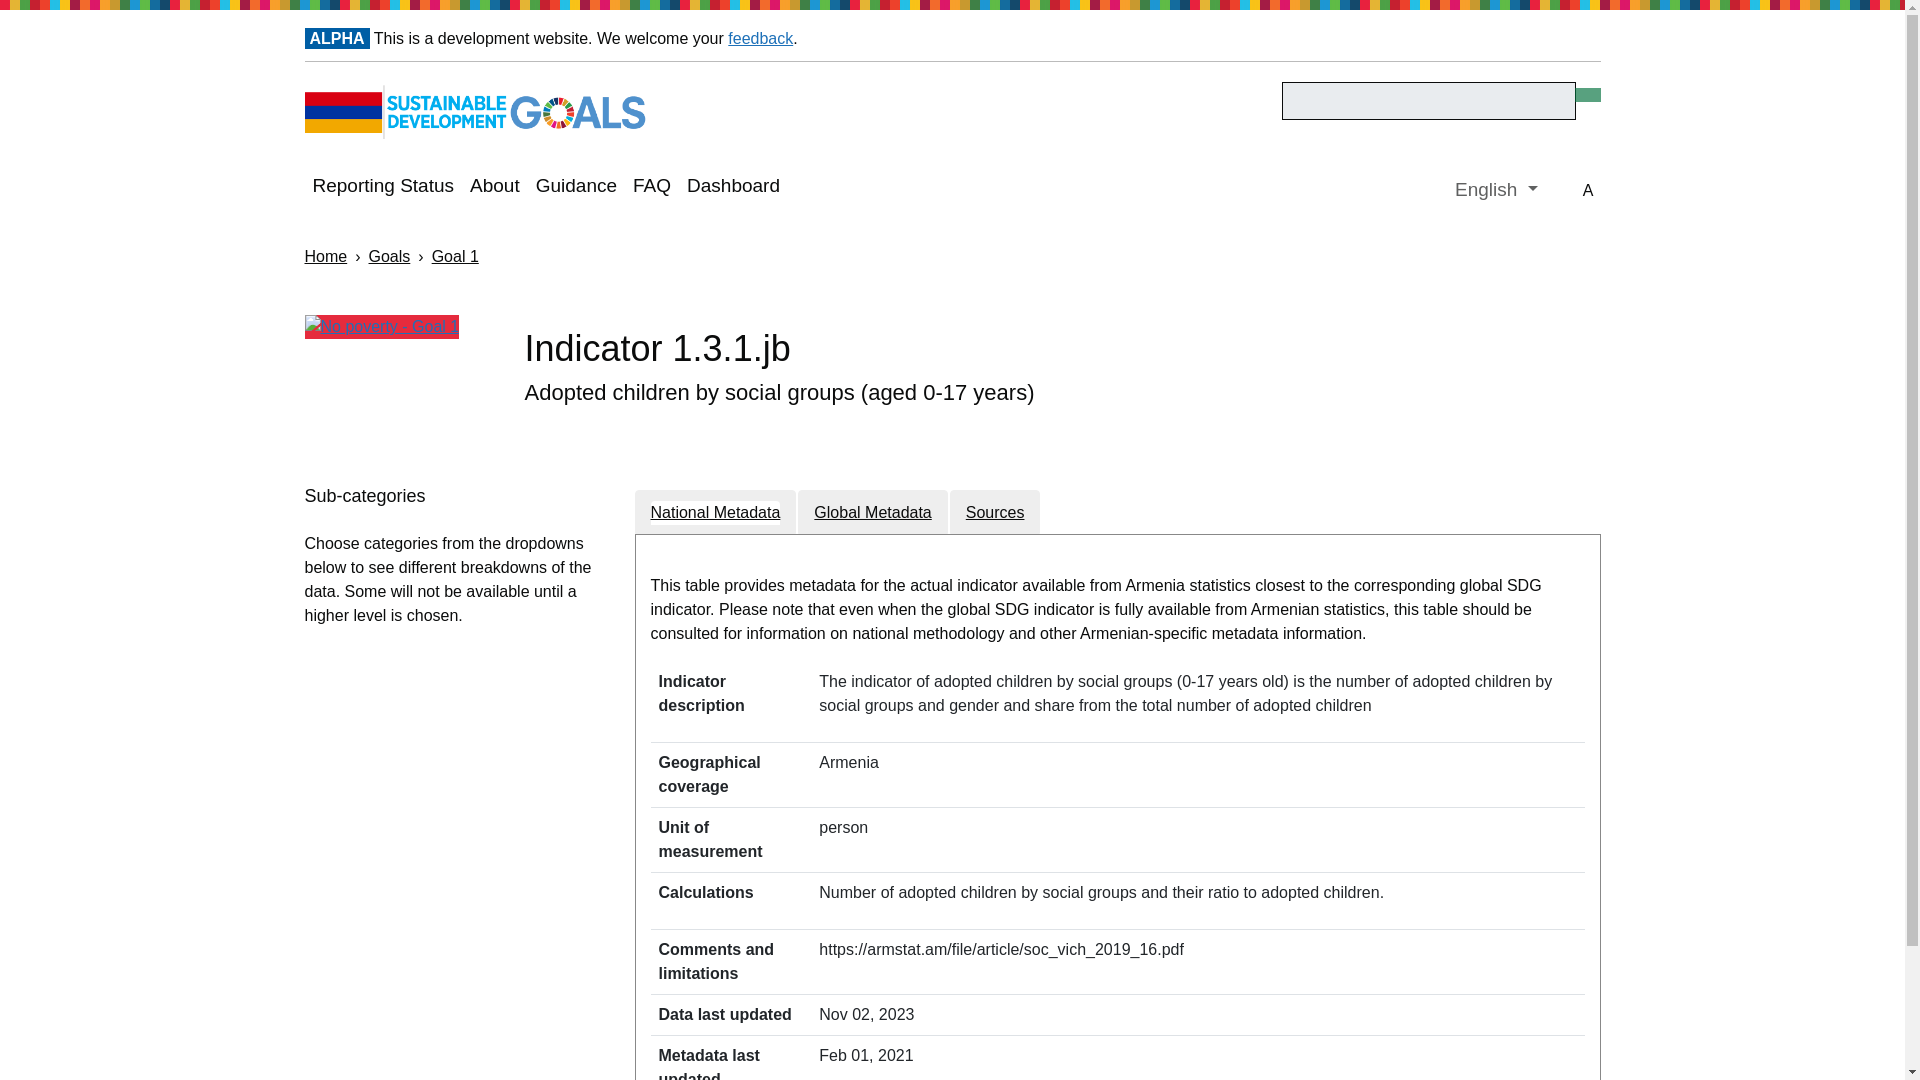  I want to click on Sources, so click(995, 512).